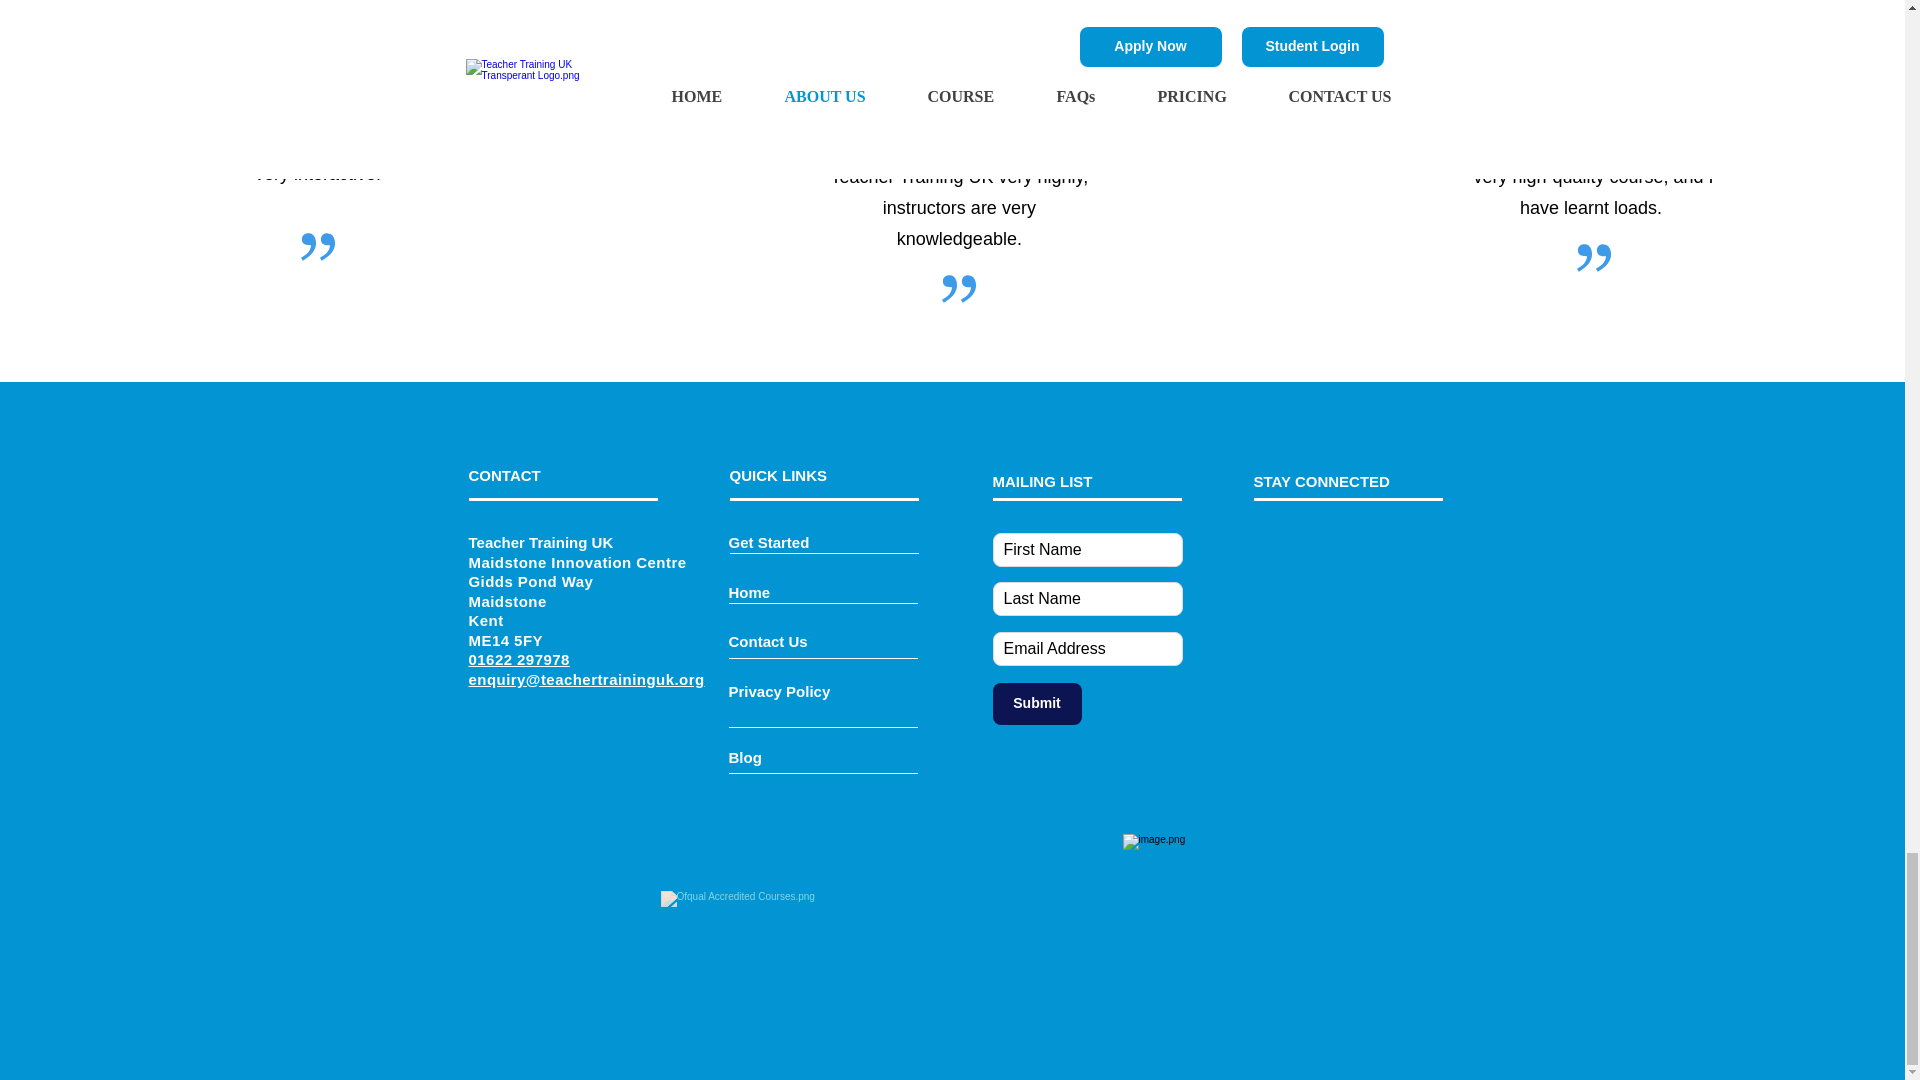 Image resolution: width=1920 pixels, height=1080 pixels. Describe the element at coordinates (1597, 3) in the screenshot. I see `GettyImages-145680711.jpg` at that location.